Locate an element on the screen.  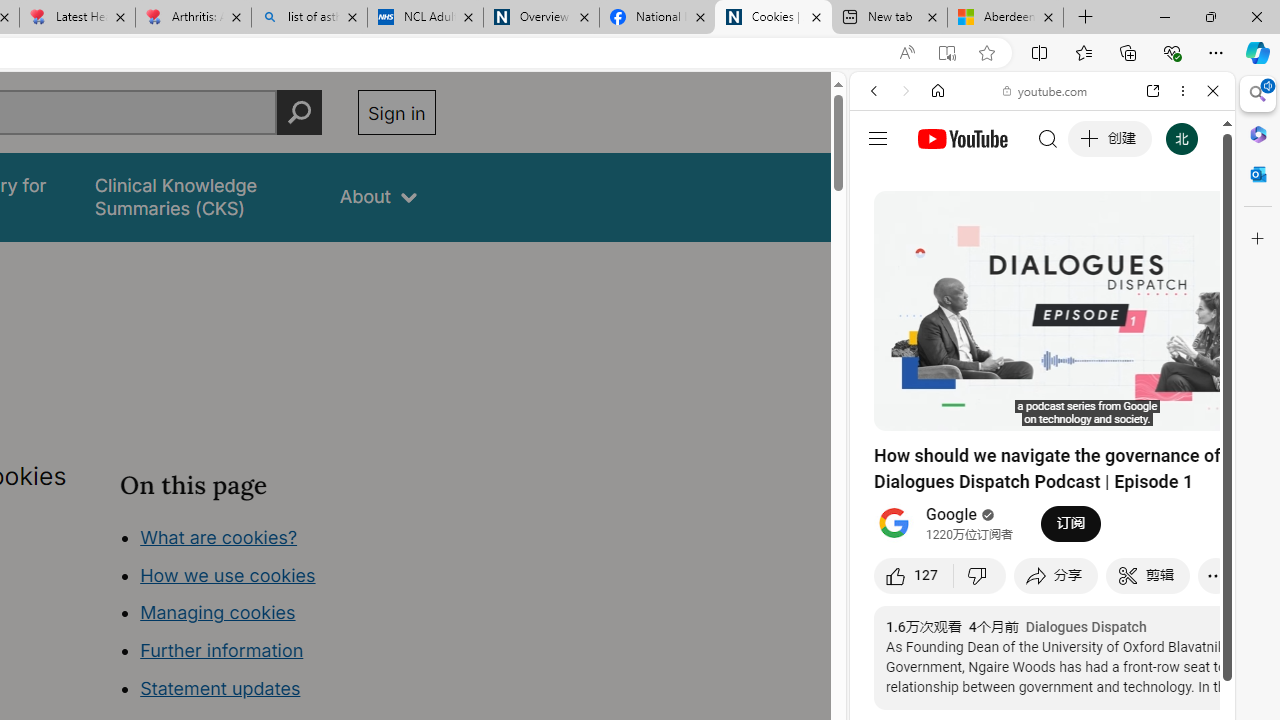
Google is located at coordinates (952, 515).